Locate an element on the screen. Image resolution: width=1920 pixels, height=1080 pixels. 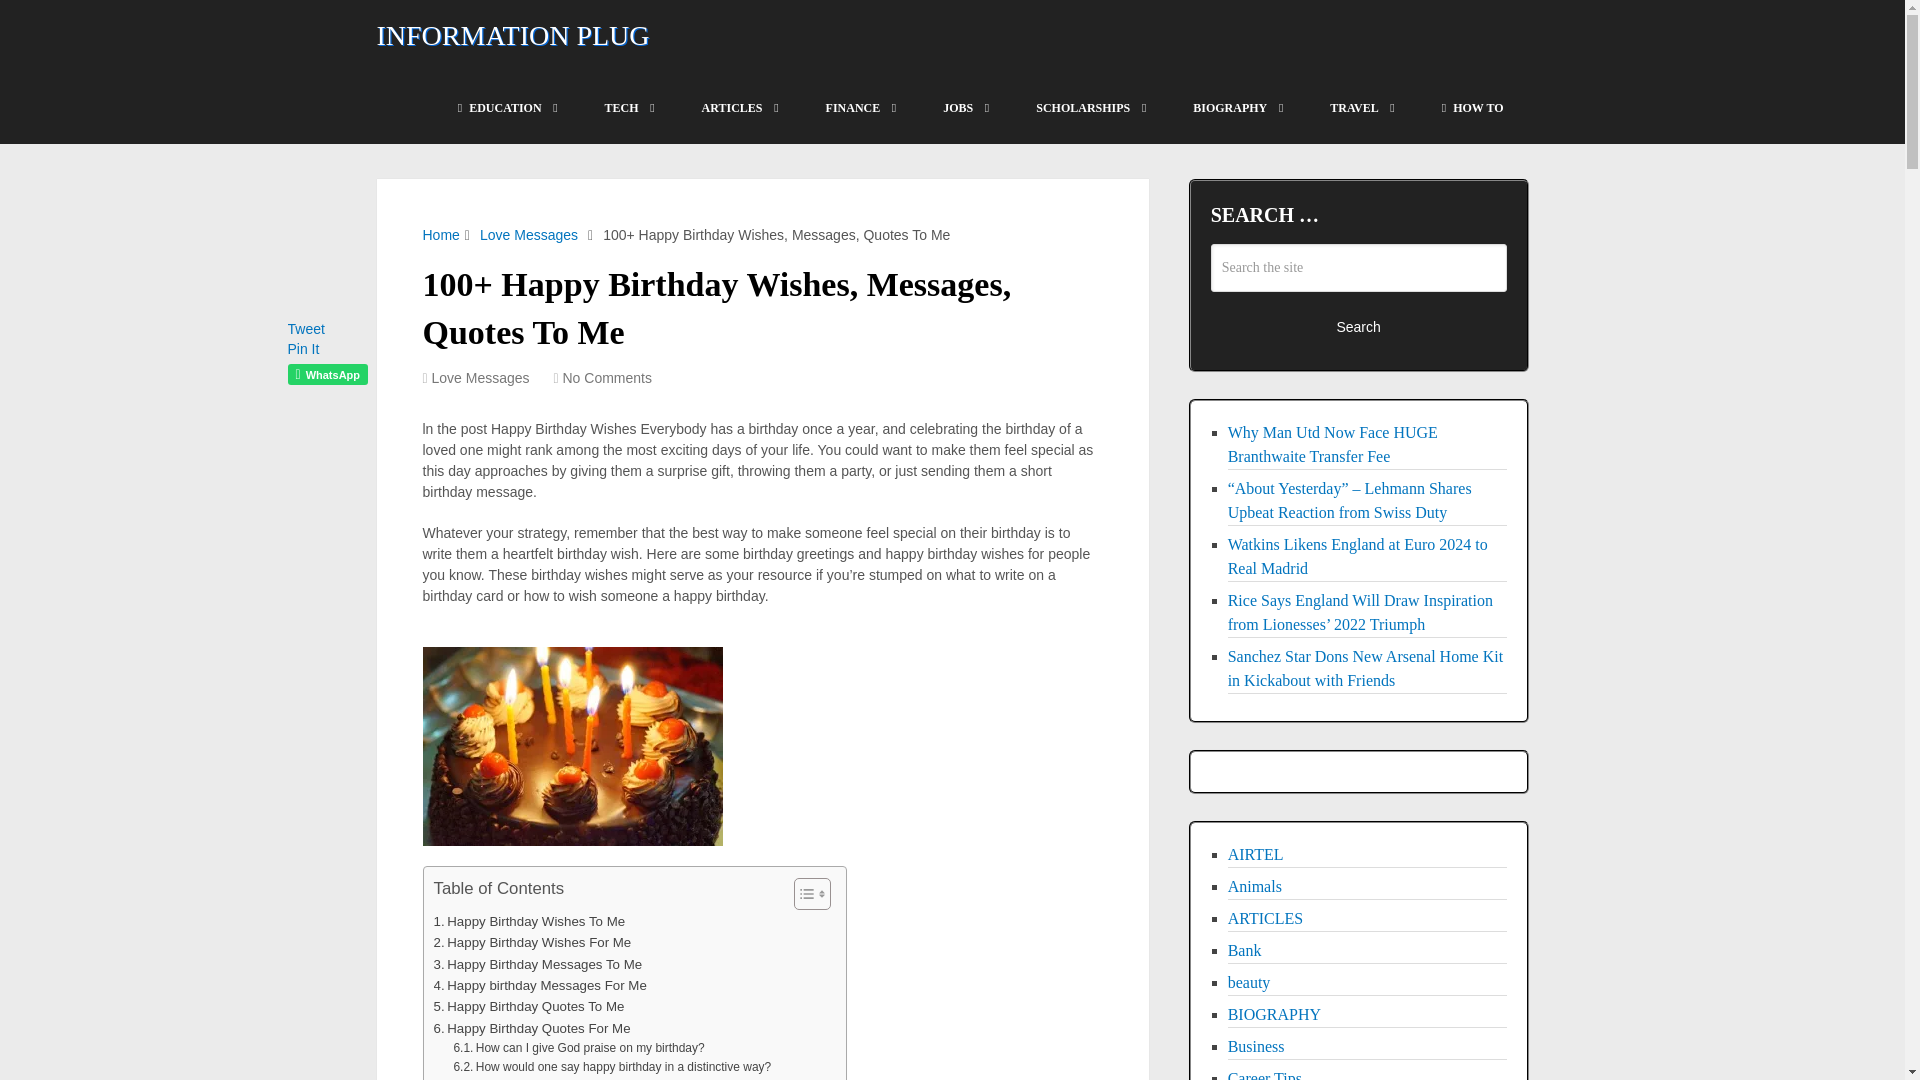
Happy Birthday Quotes For Me is located at coordinates (532, 1028).